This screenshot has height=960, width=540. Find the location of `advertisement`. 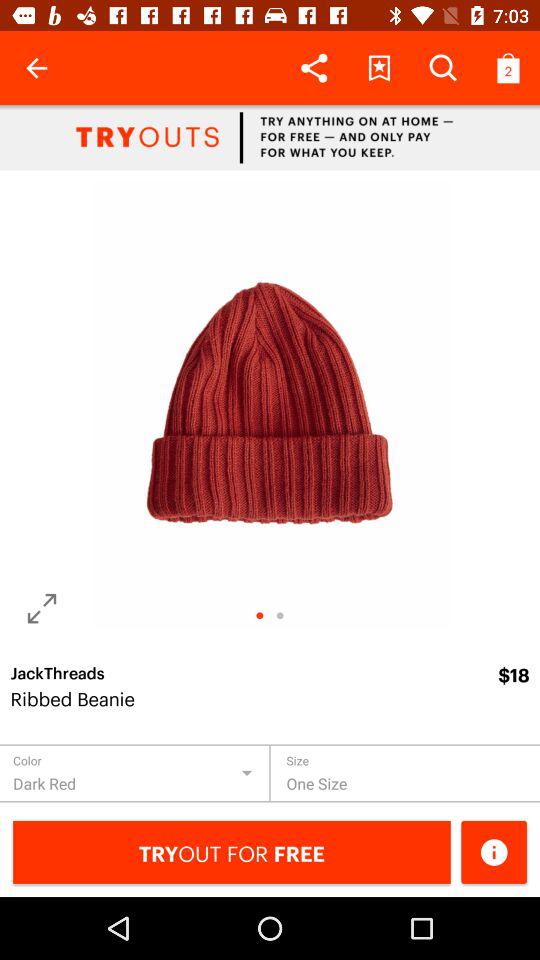

advertisement is located at coordinates (270, 138).